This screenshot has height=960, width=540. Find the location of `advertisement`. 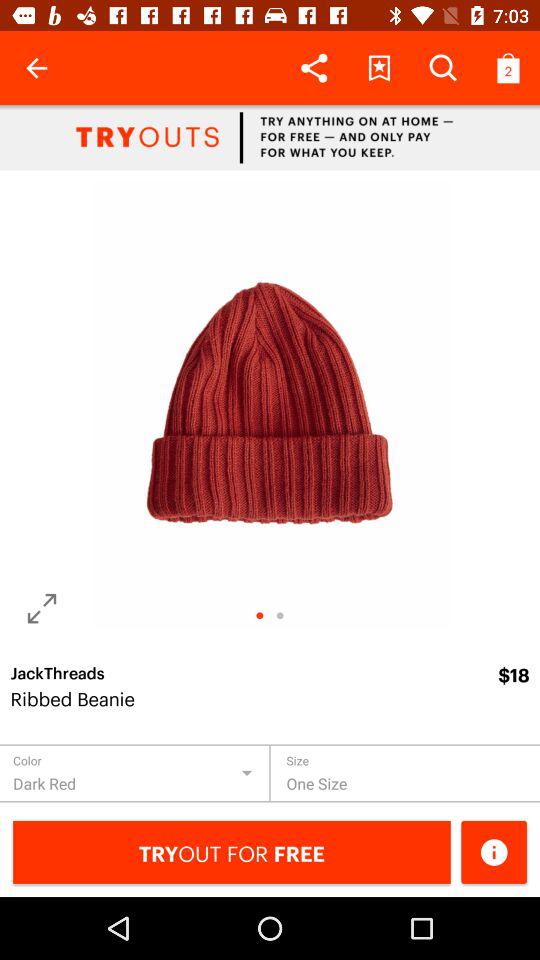

advertisement is located at coordinates (270, 138).